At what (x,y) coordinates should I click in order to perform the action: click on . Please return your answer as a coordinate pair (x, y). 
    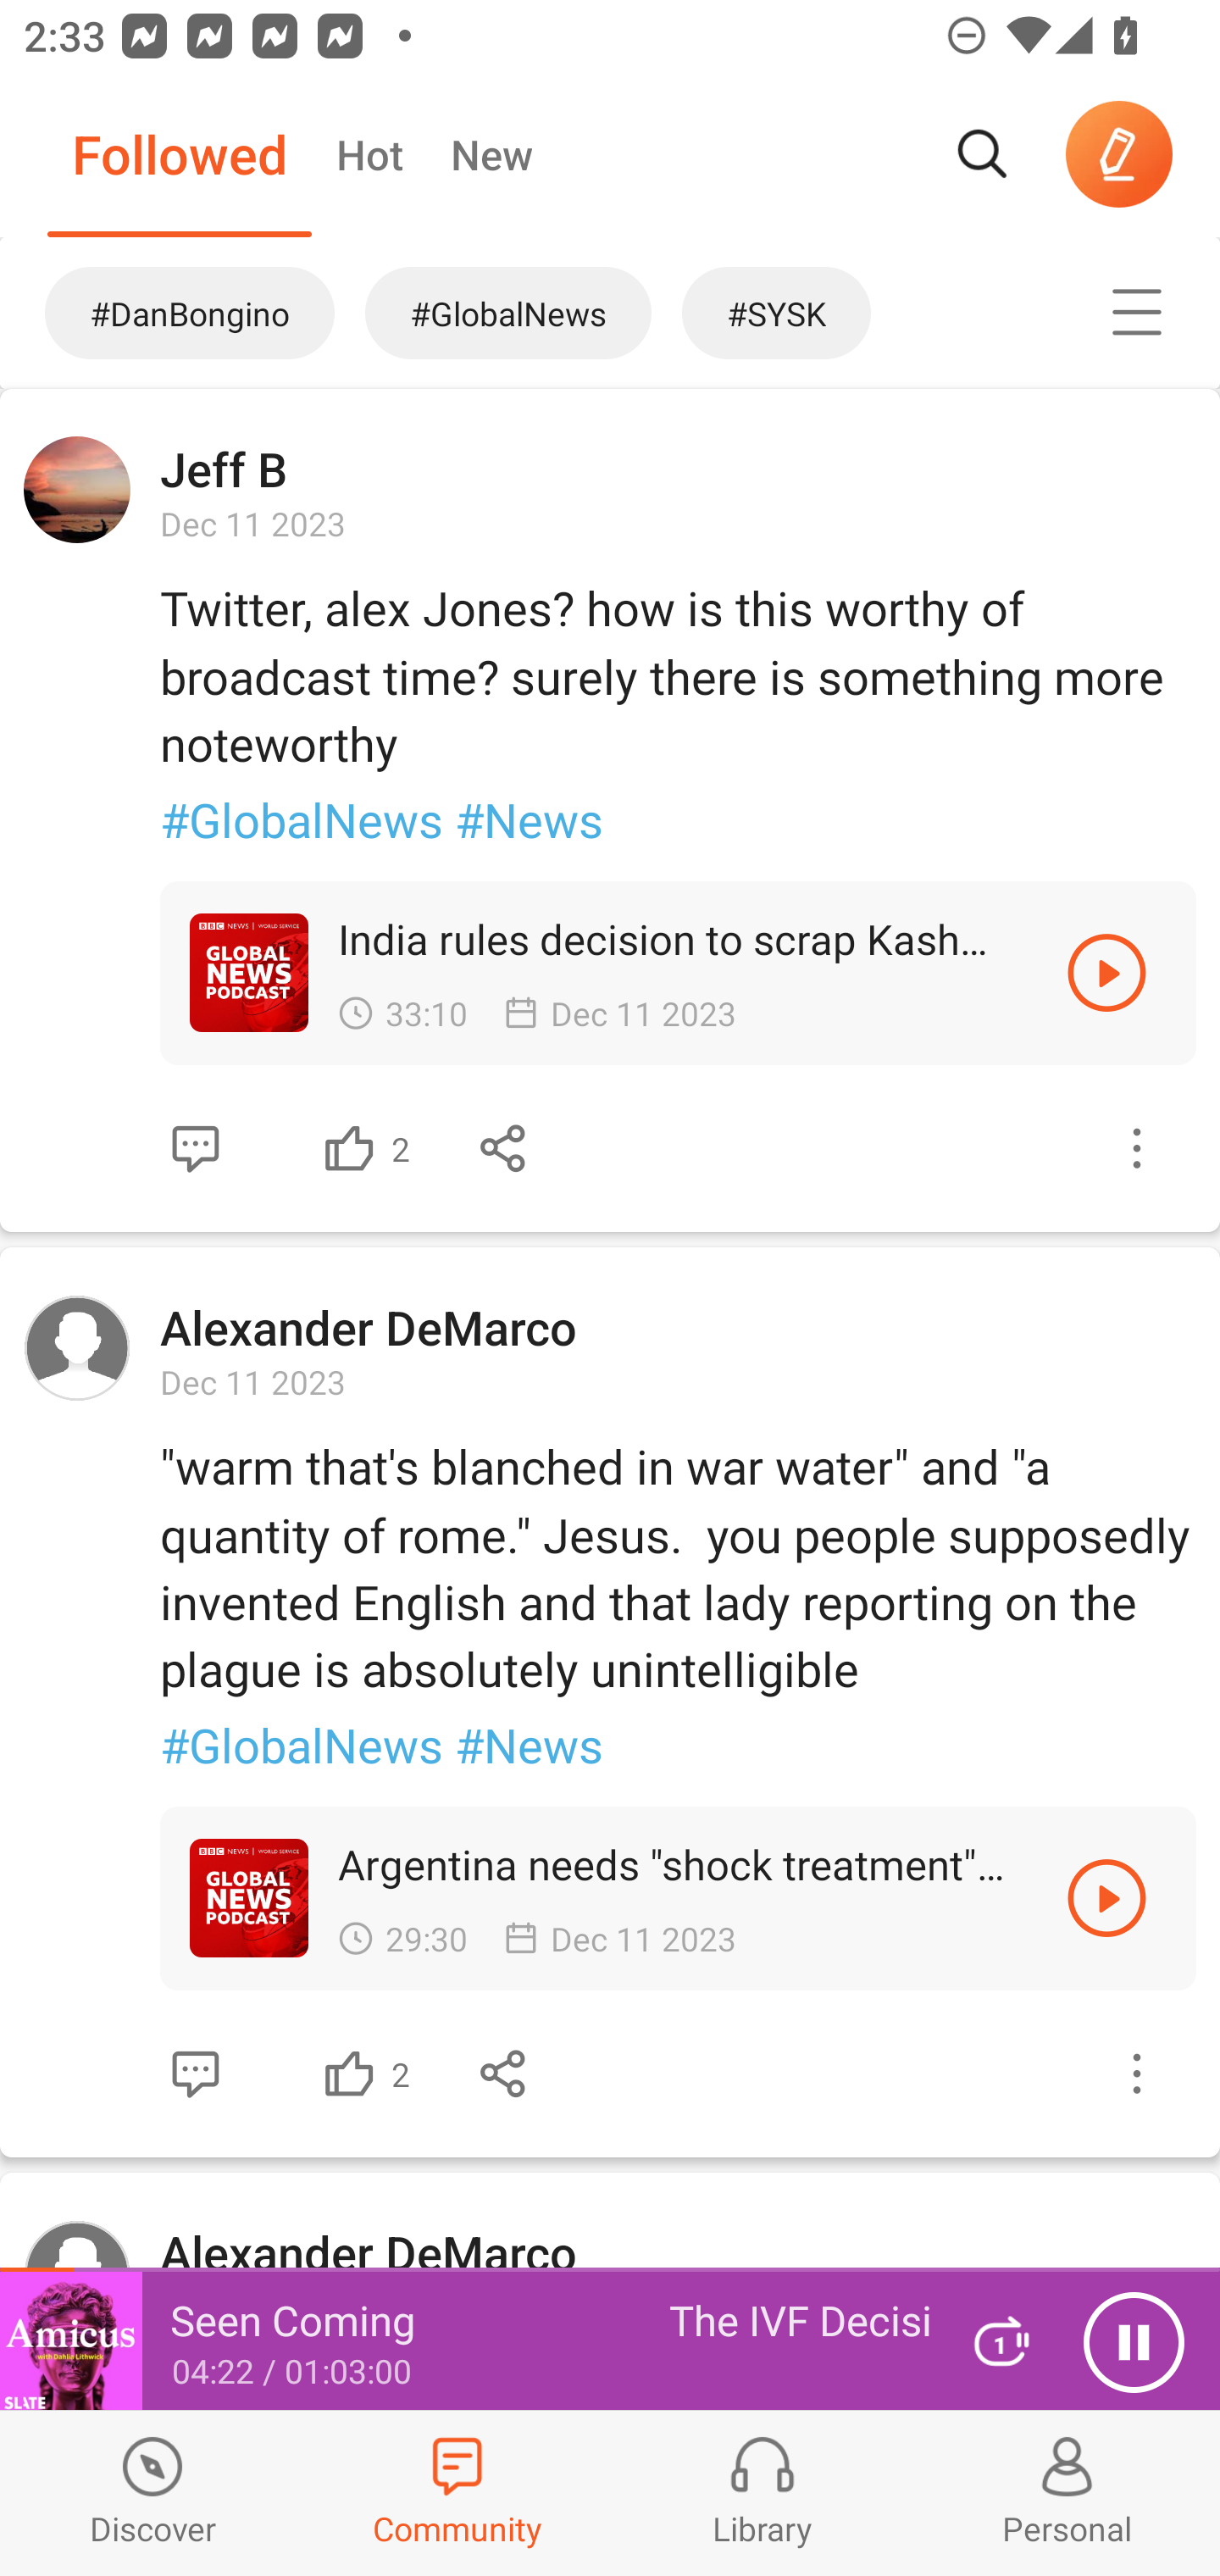
    Looking at the image, I should click on (195, 1148).